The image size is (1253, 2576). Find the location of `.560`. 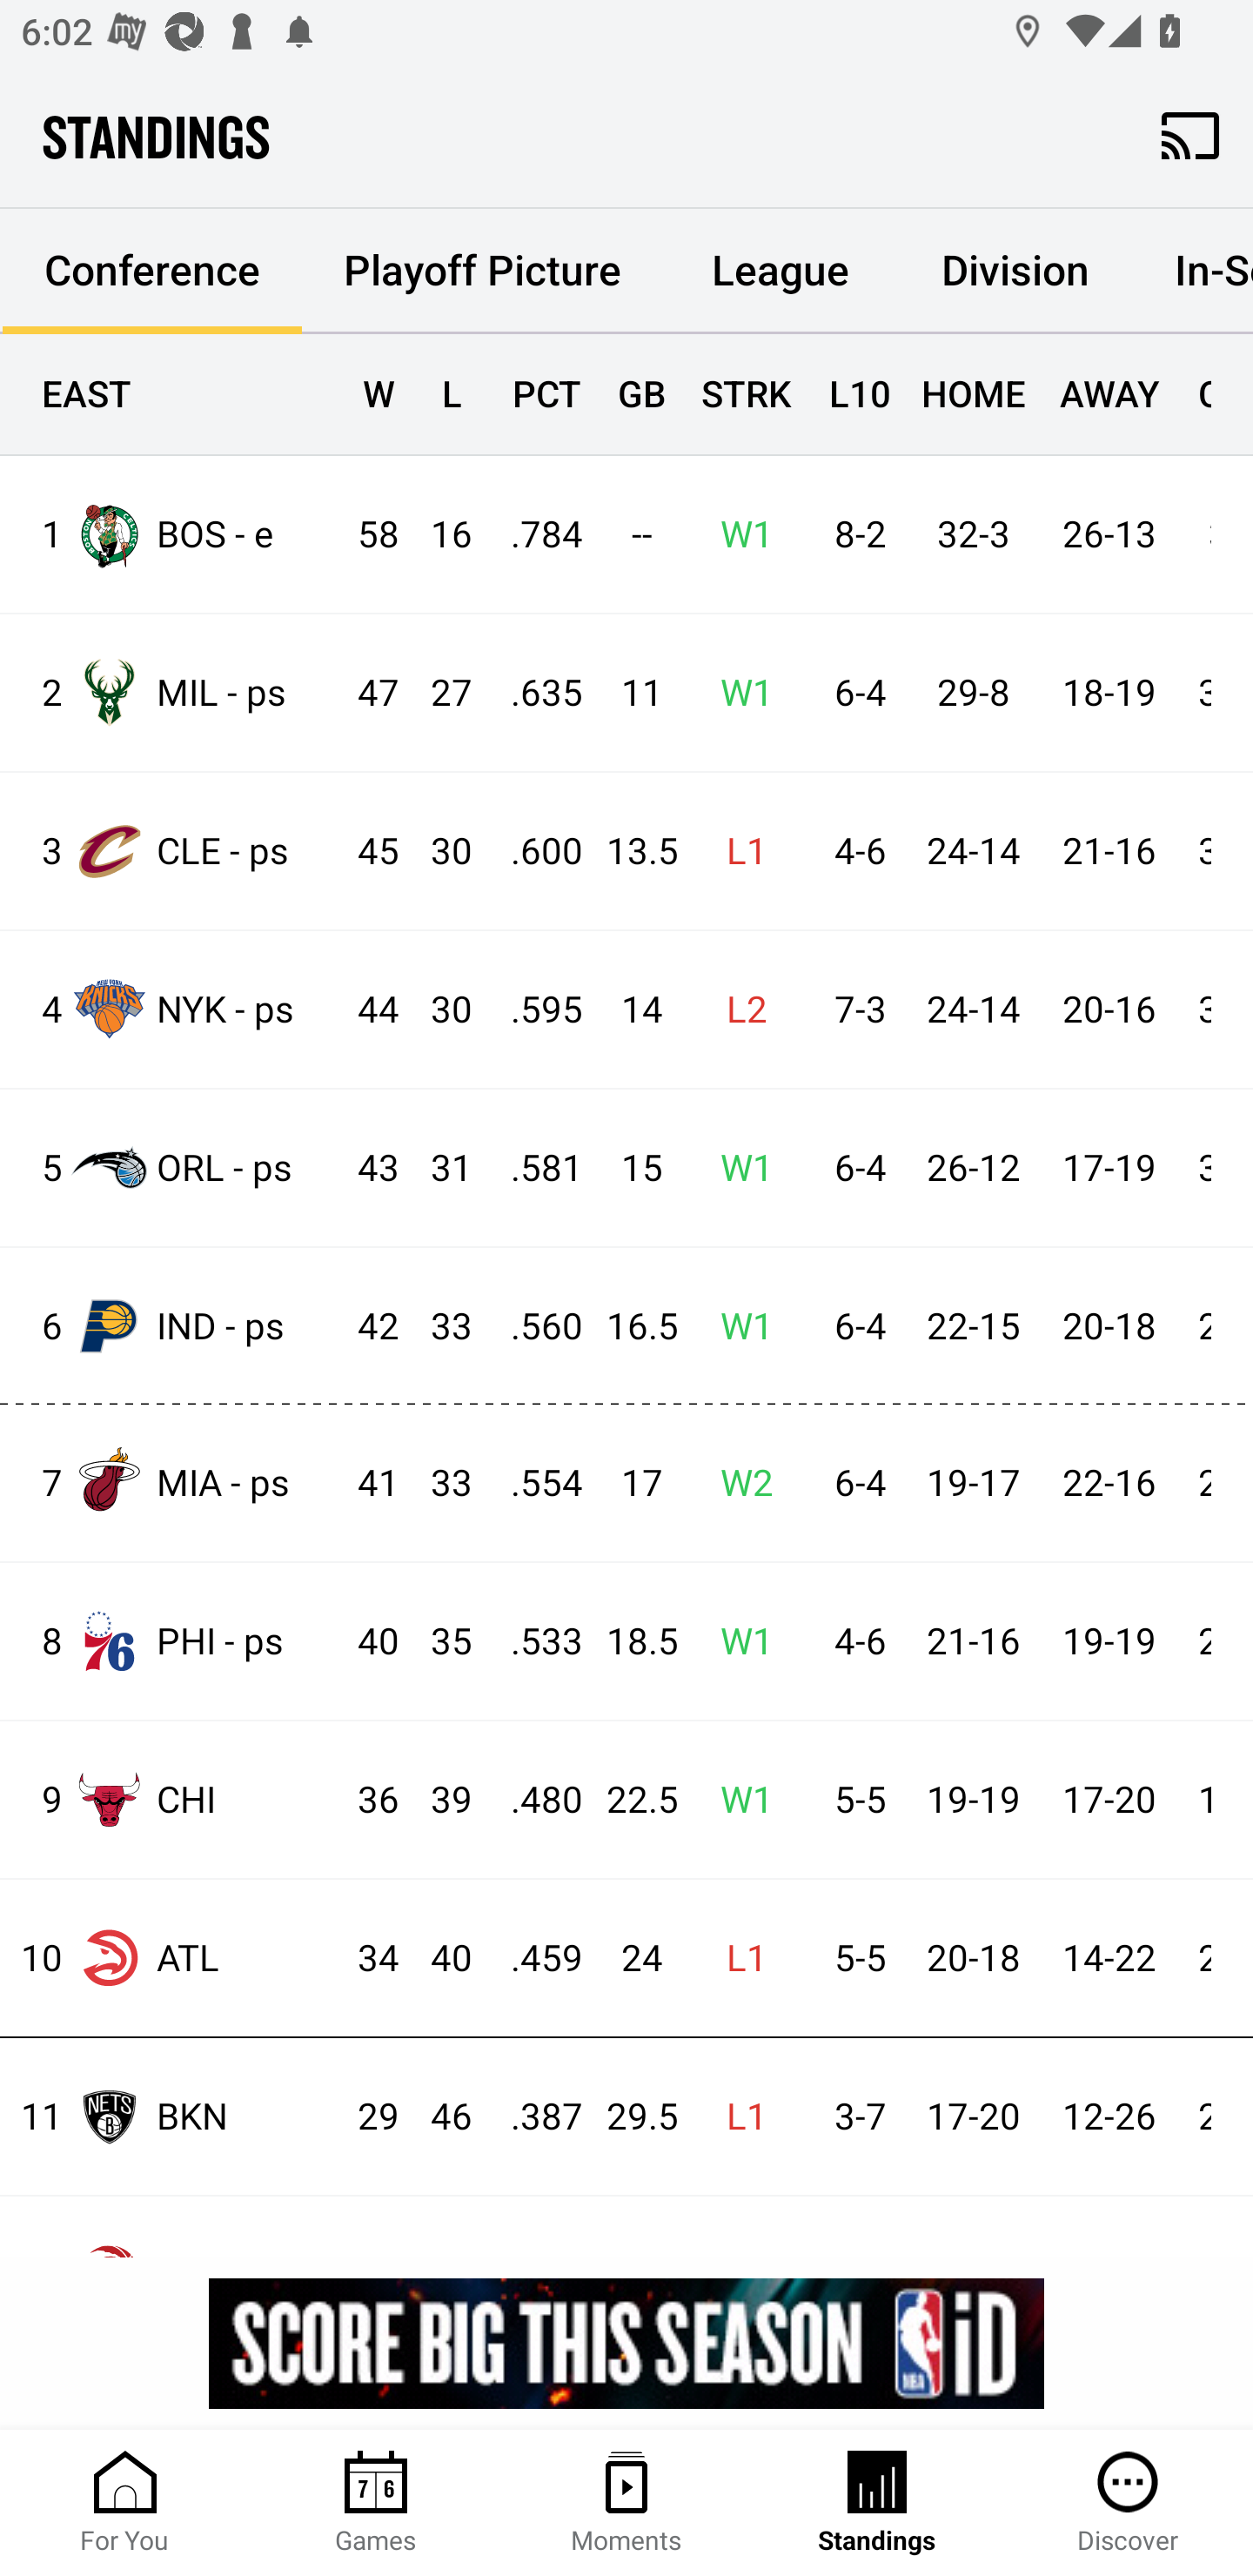

.560 is located at coordinates (532, 1328).